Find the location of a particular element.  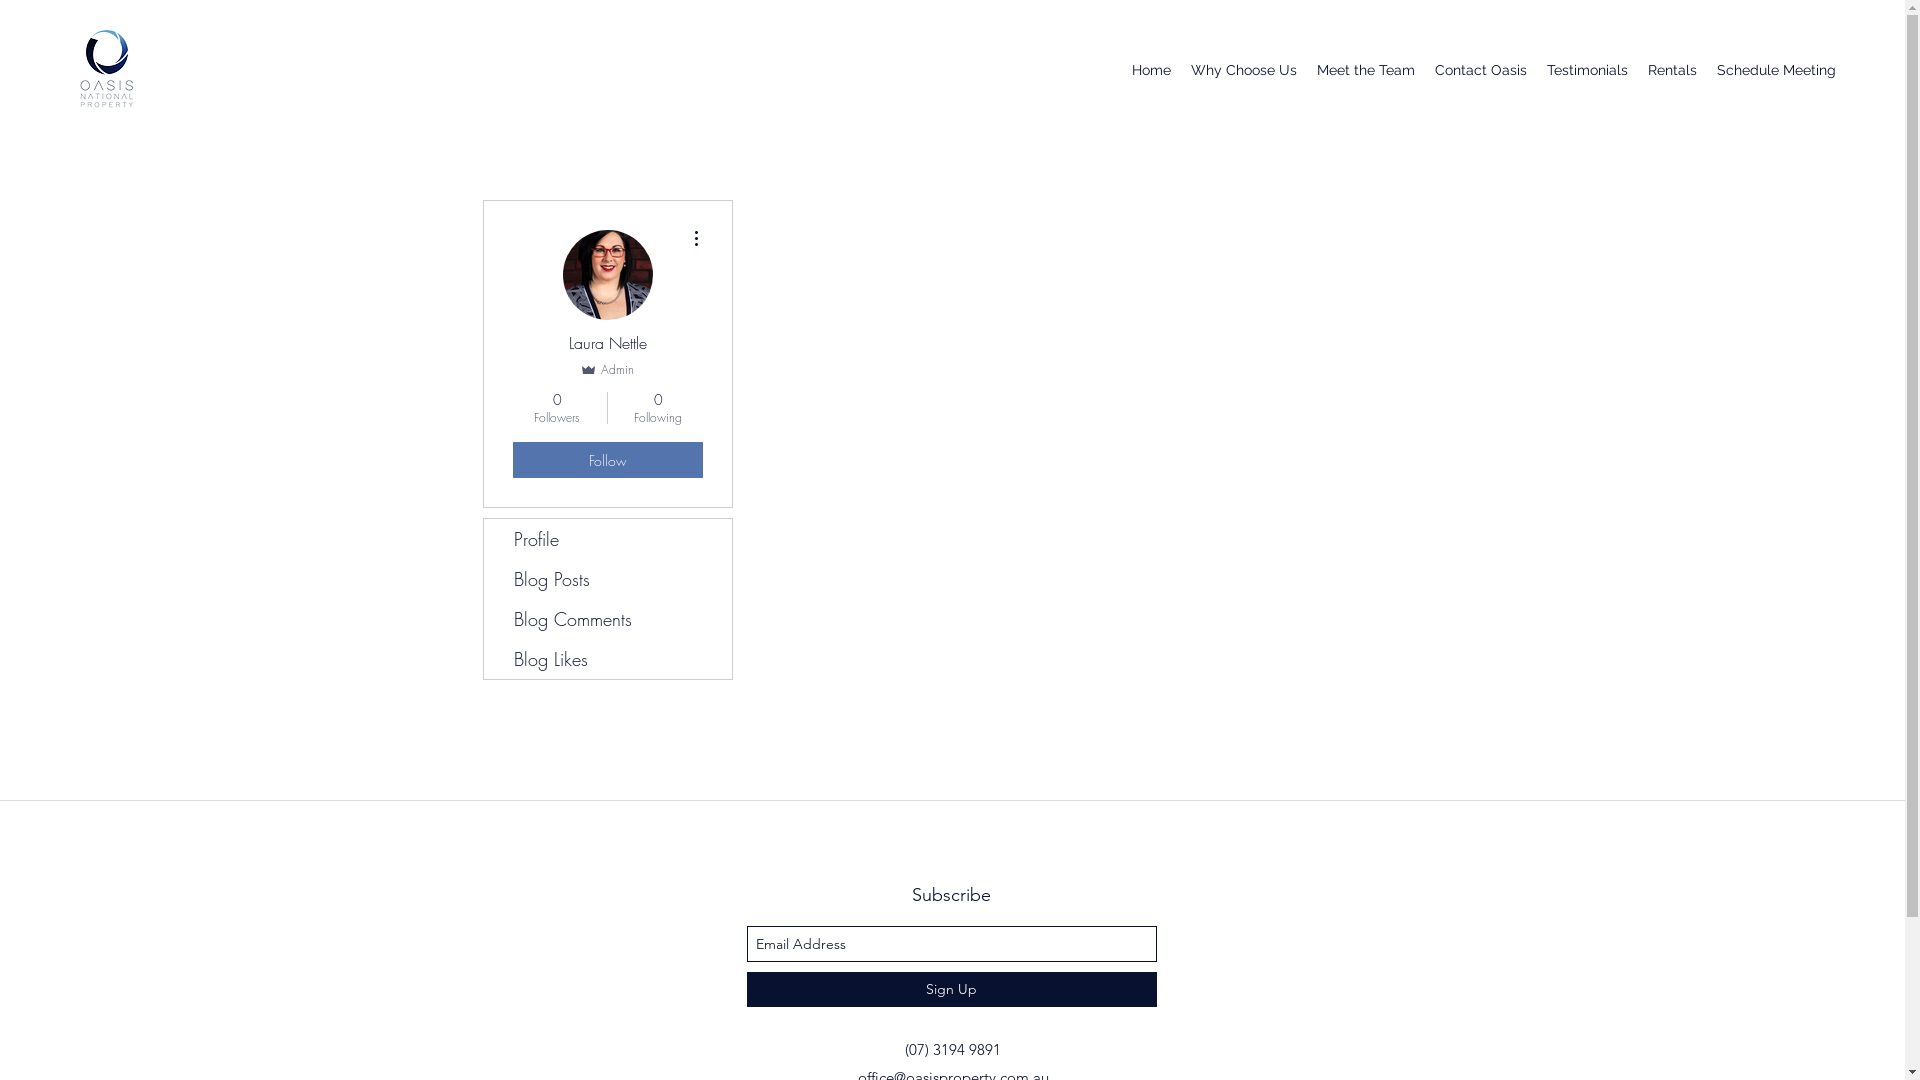

Blog Comments is located at coordinates (608, 619).